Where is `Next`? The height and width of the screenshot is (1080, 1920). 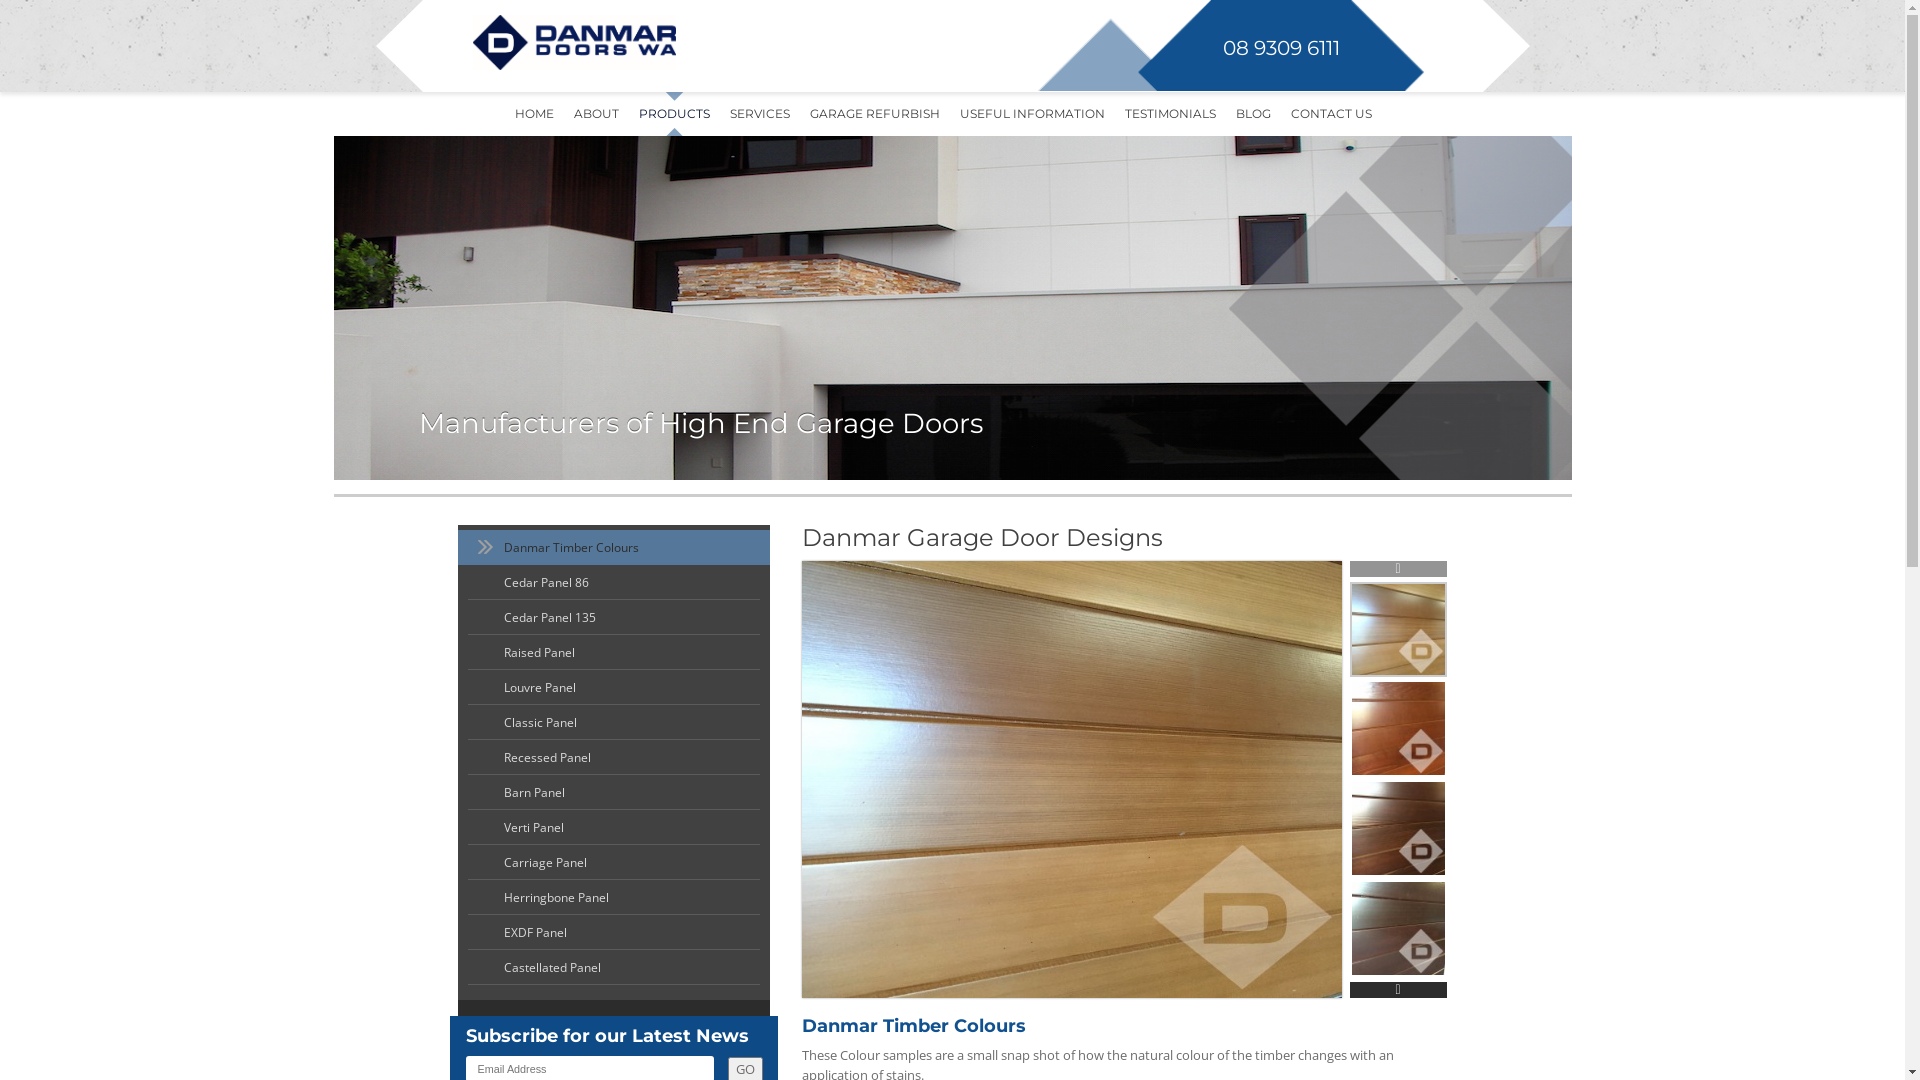 Next is located at coordinates (1398, 990).